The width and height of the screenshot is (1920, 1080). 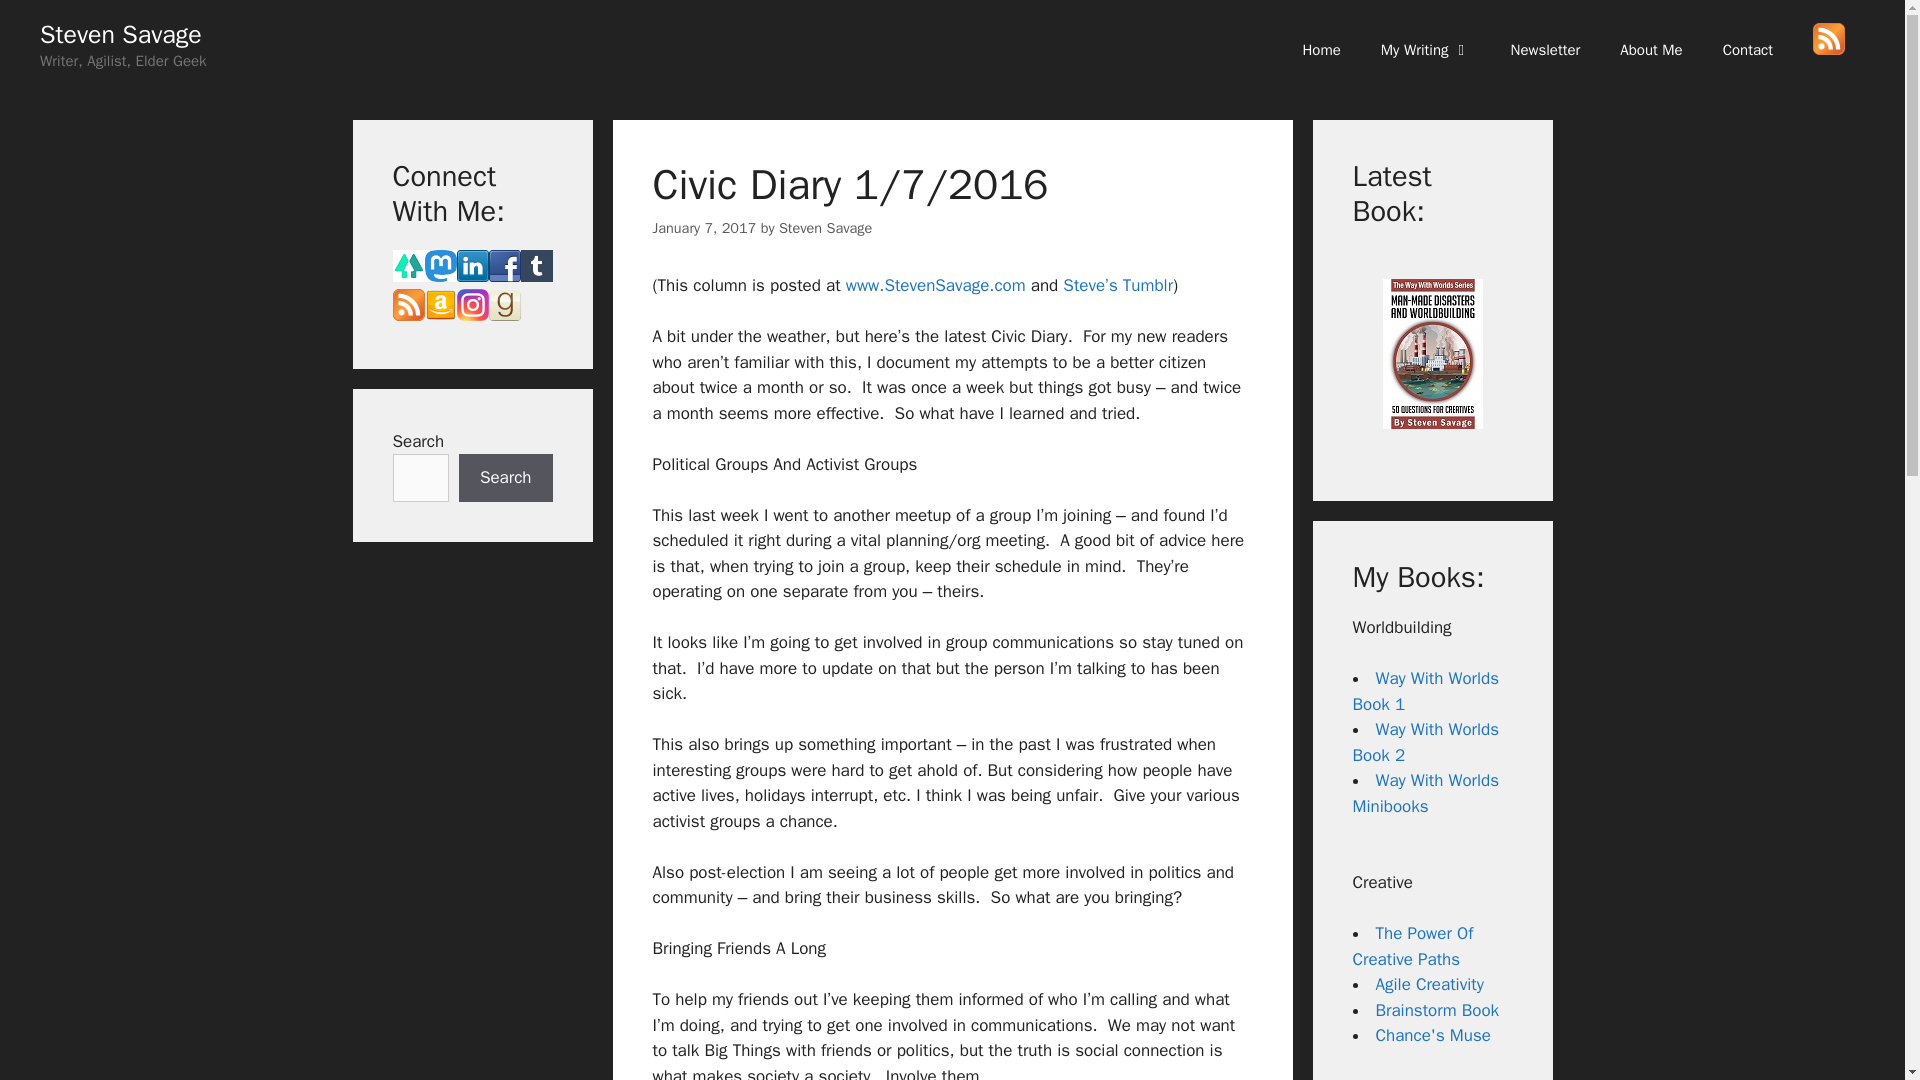 I want to click on Steven Savage, so click(x=825, y=228).